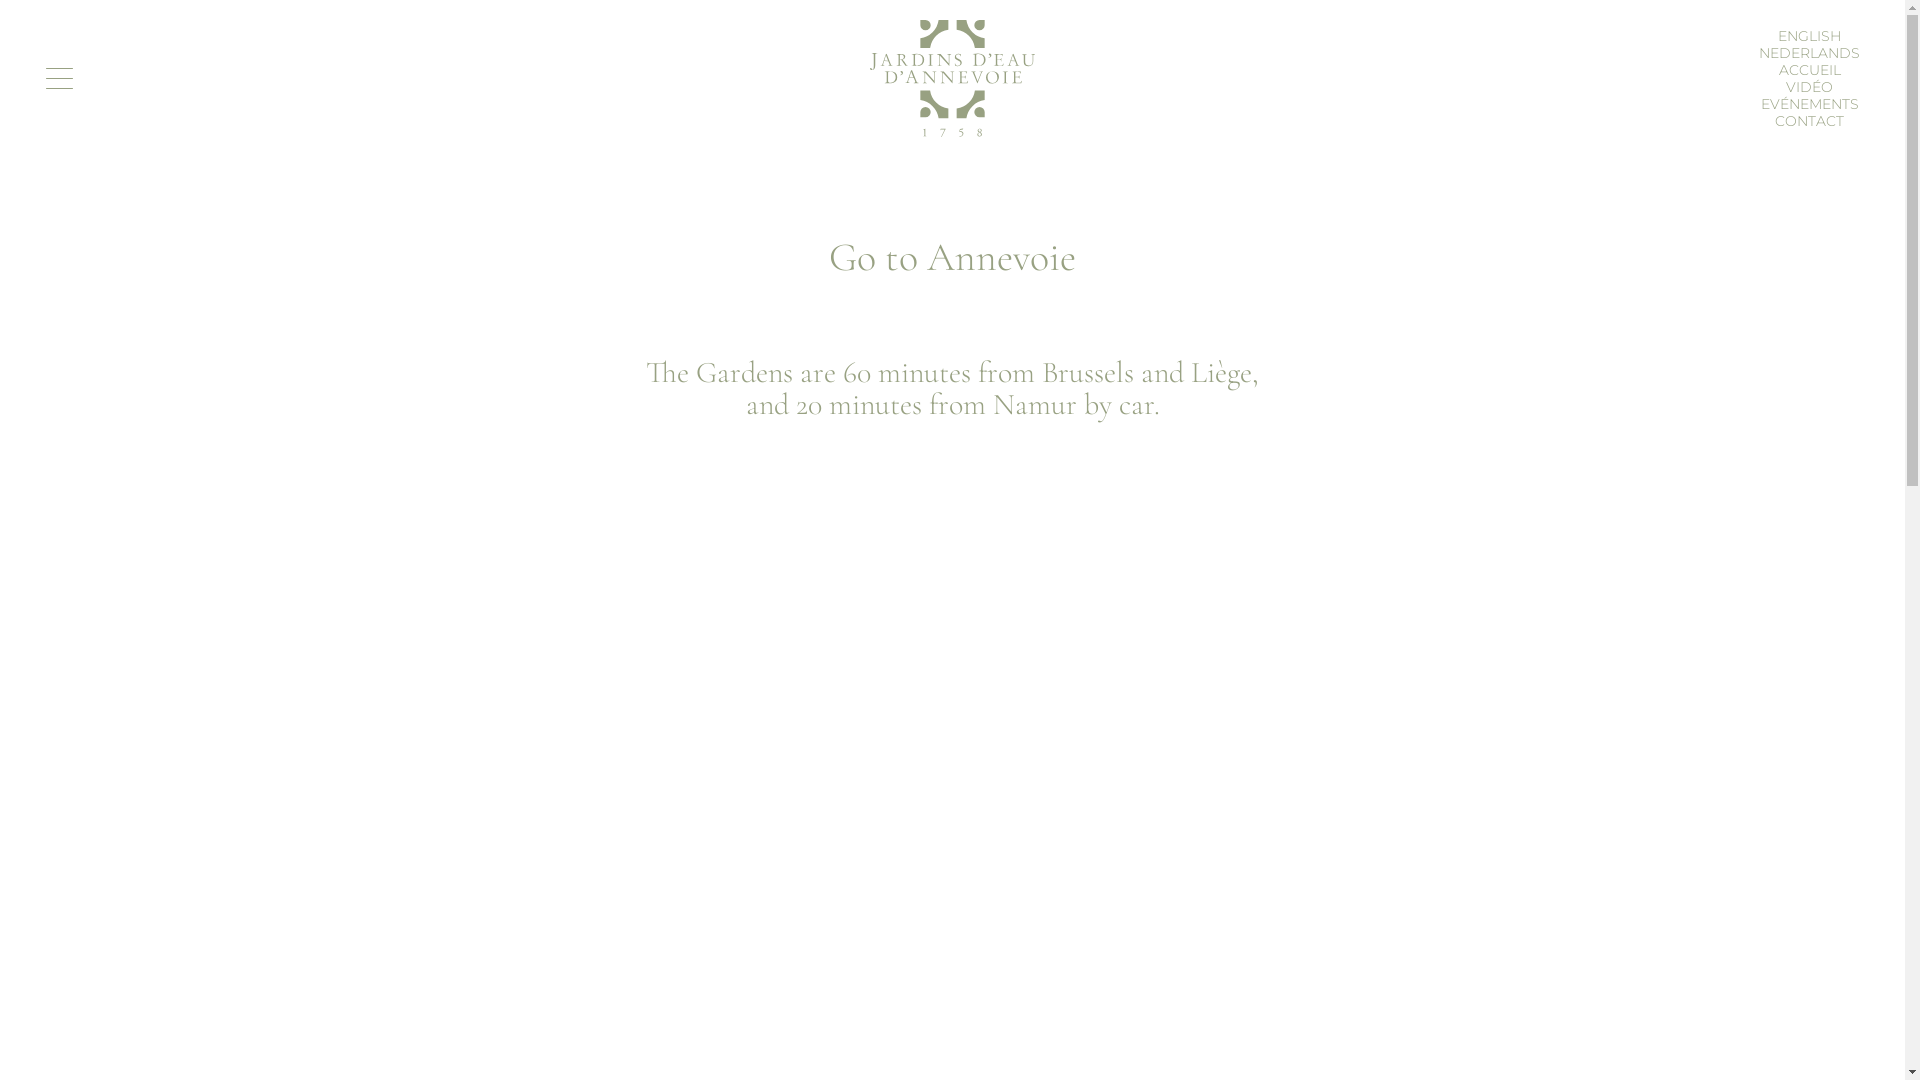 Image resolution: width=1920 pixels, height=1080 pixels. What do you see at coordinates (1809, 68) in the screenshot?
I see `ACCUEIL` at bounding box center [1809, 68].